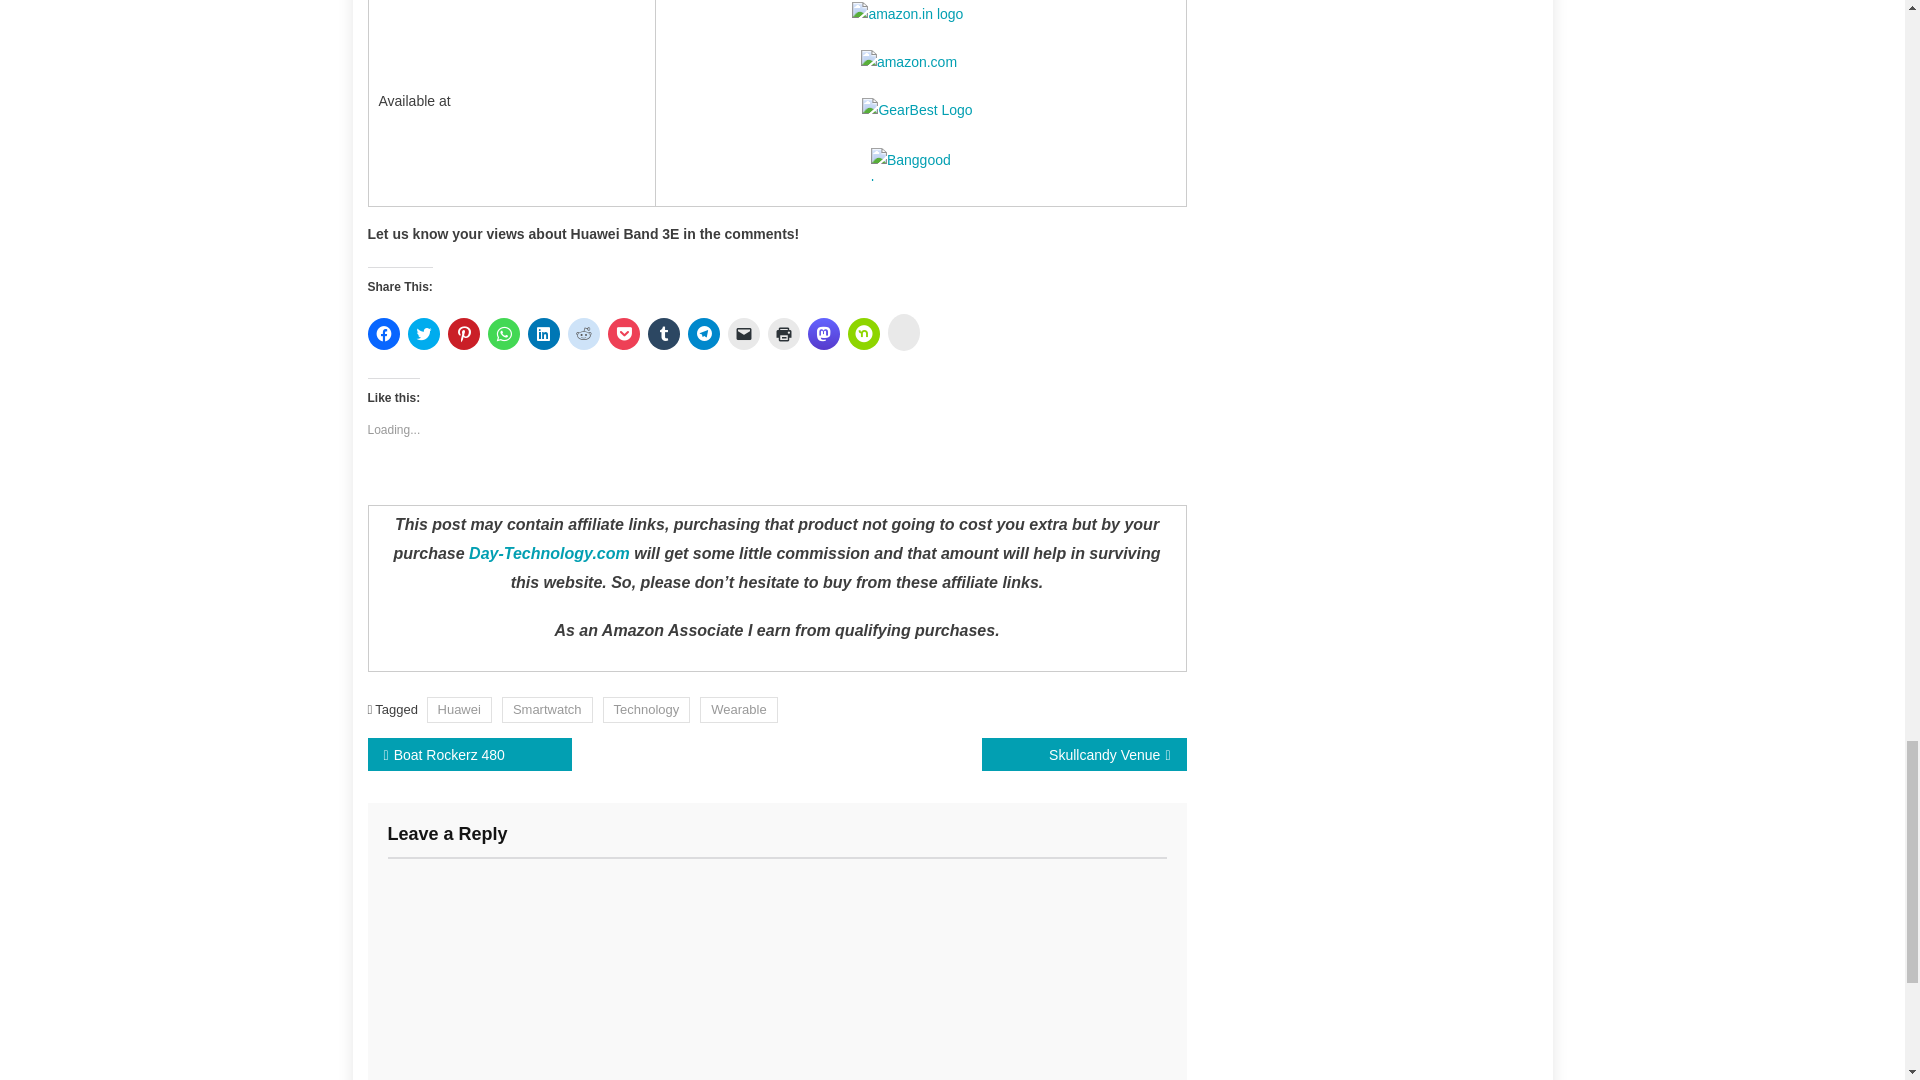 This screenshot has height=1080, width=1920. Describe the element at coordinates (423, 333) in the screenshot. I see `Click to share on Twitter` at that location.